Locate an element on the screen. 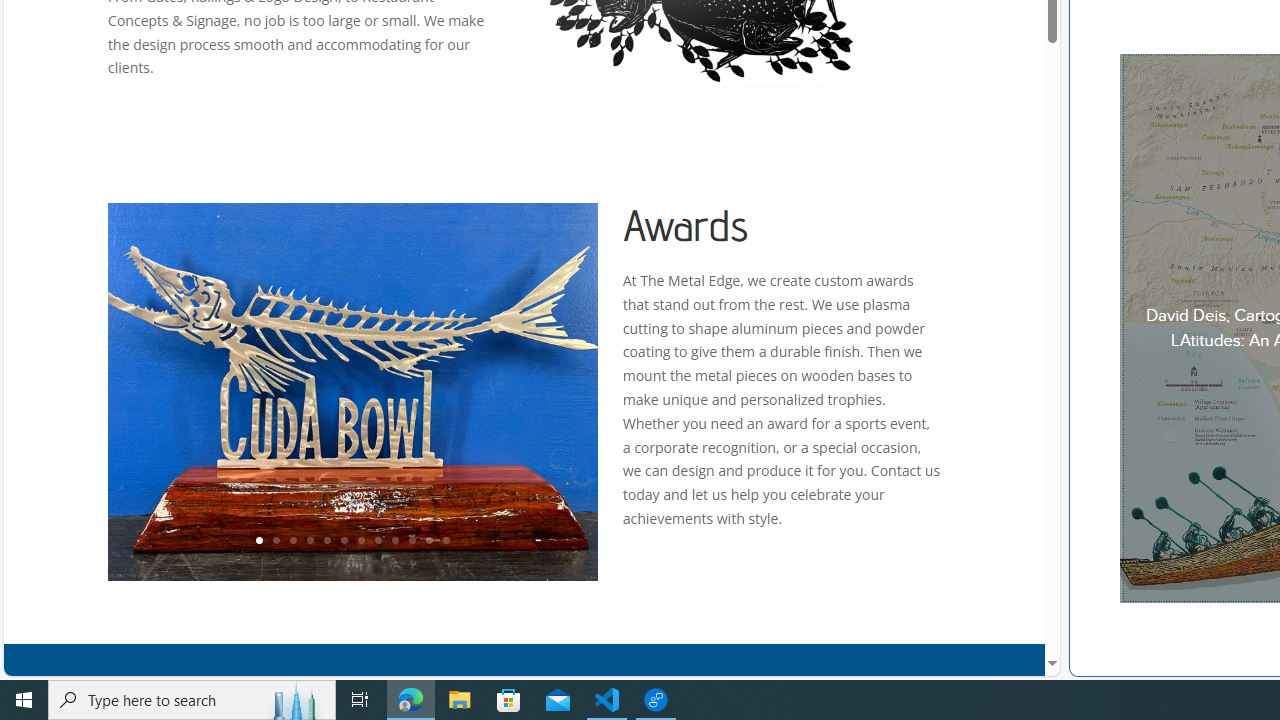 This screenshot has width=1280, height=720. 12 is located at coordinates (446, 541).